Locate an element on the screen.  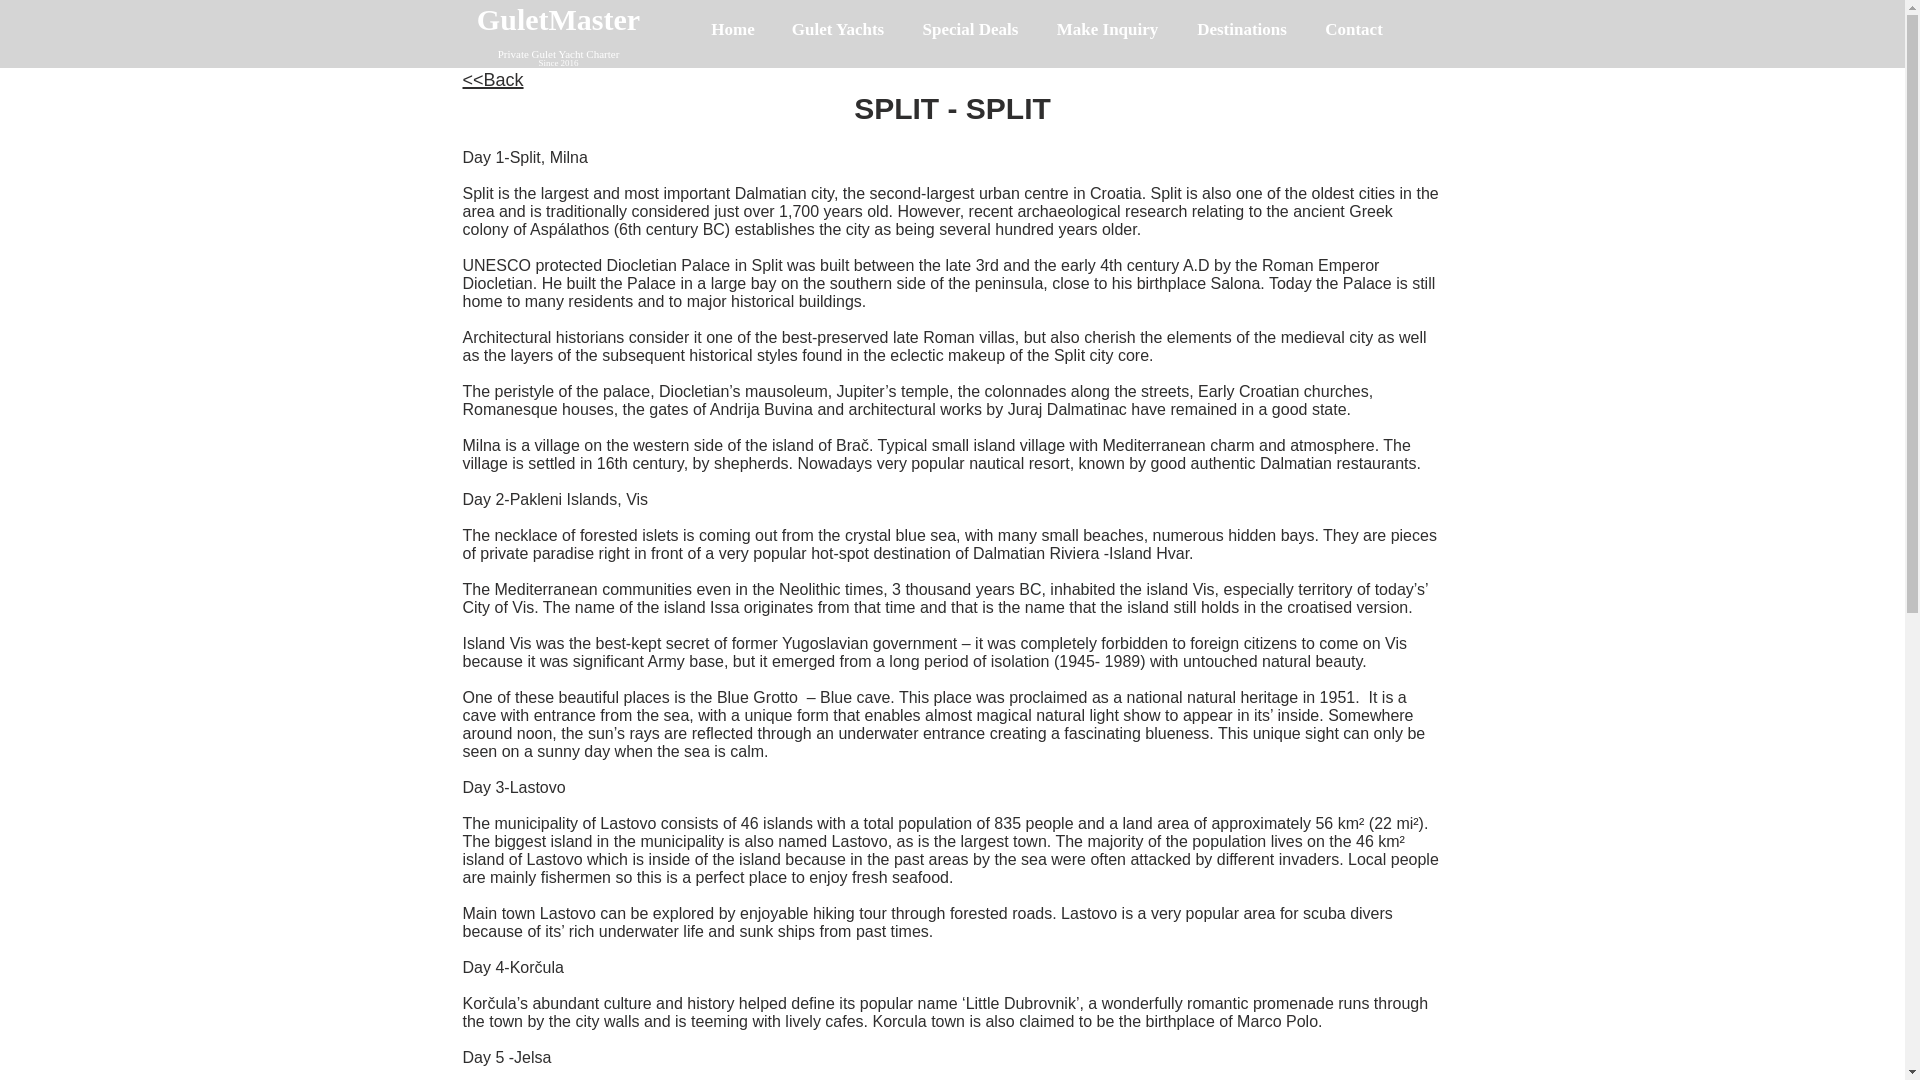
Home is located at coordinates (732, 30).